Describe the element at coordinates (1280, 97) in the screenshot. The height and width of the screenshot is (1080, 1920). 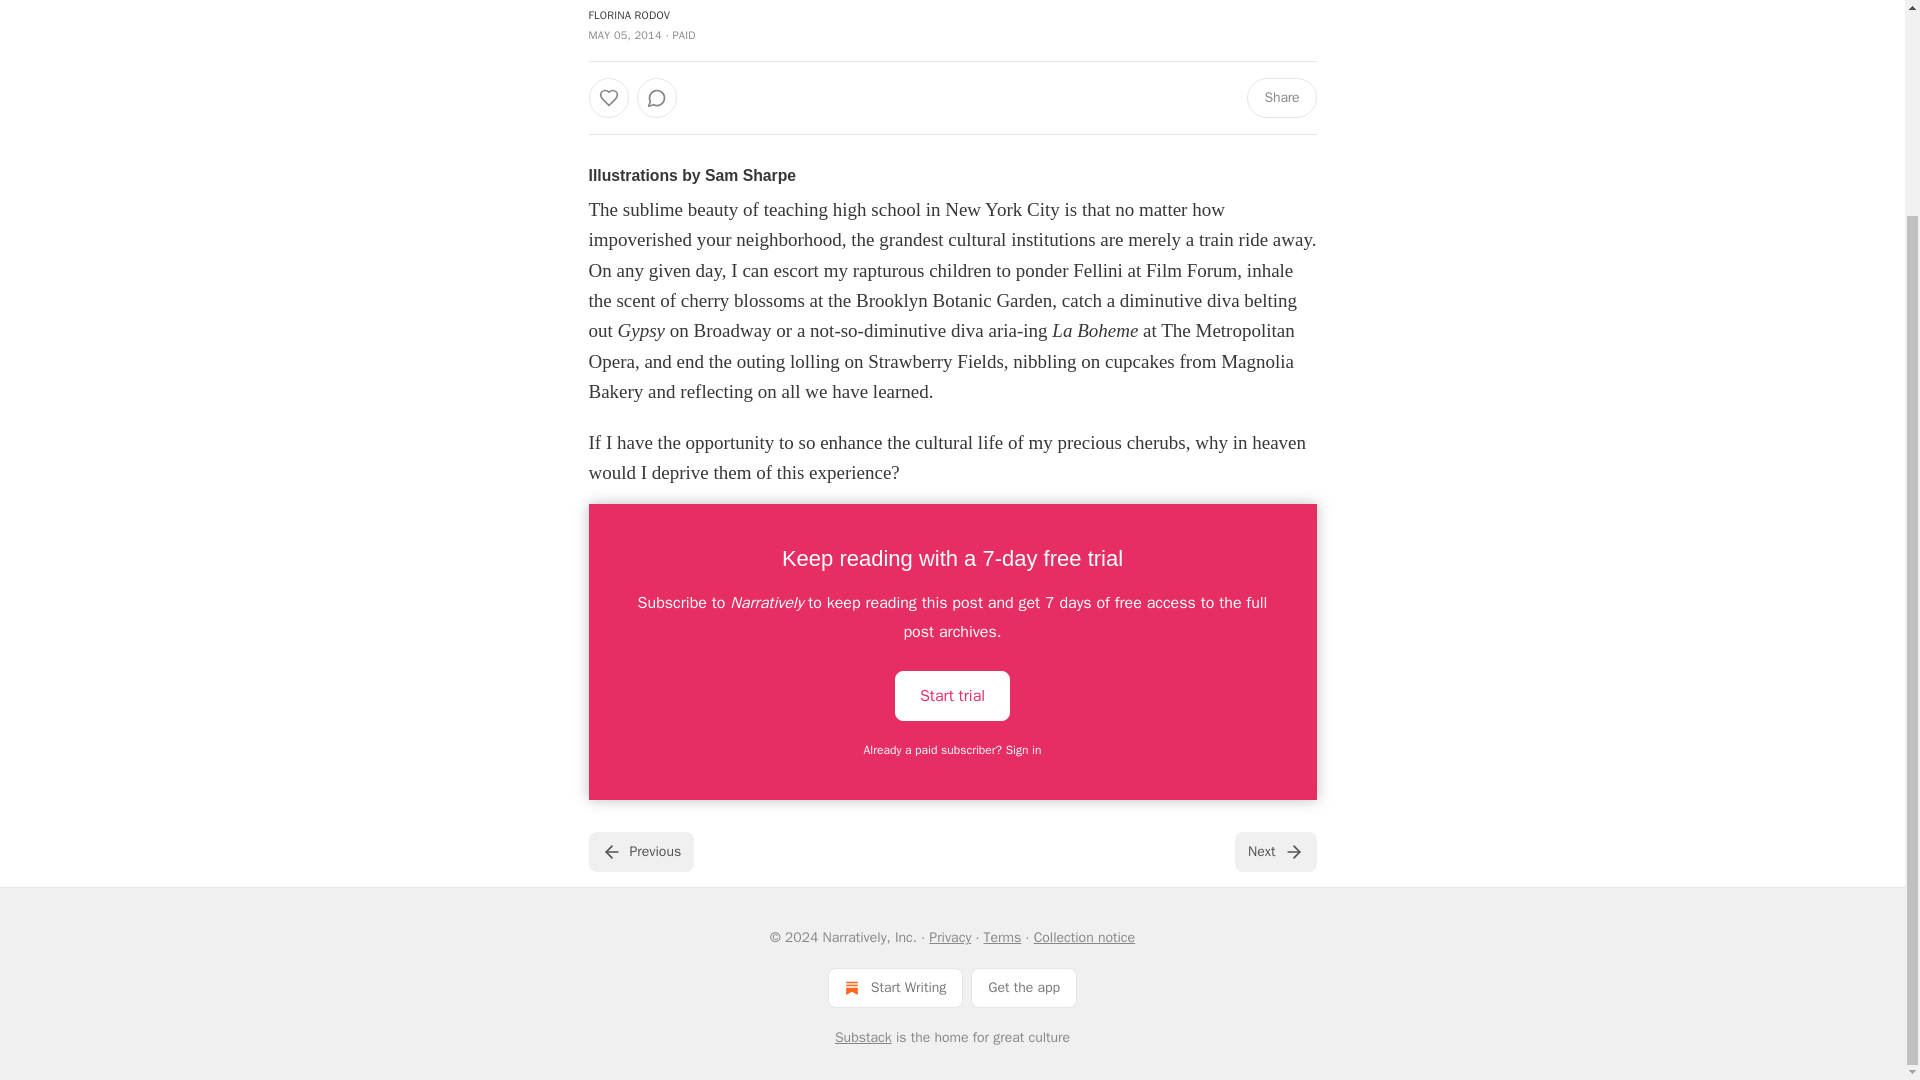
I see `Share` at that location.